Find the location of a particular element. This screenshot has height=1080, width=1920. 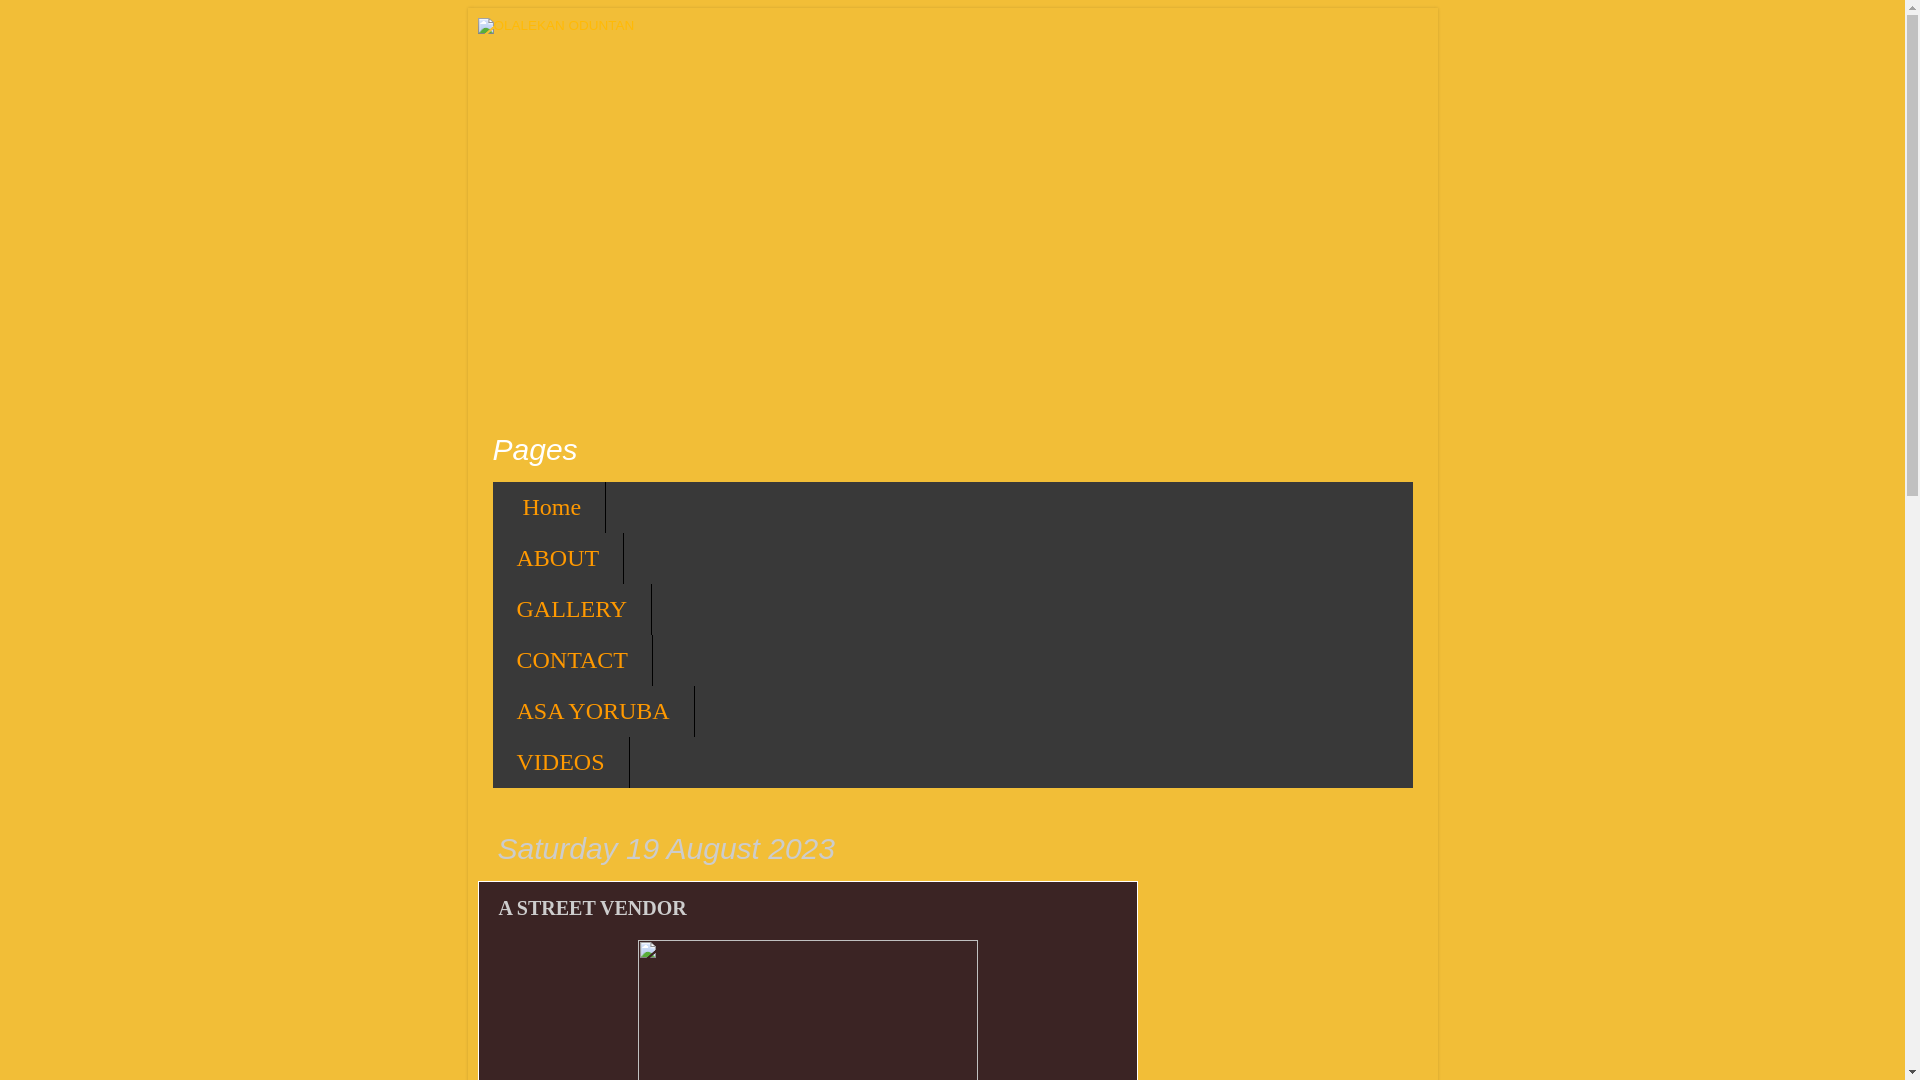

GALLERY is located at coordinates (572, 610).